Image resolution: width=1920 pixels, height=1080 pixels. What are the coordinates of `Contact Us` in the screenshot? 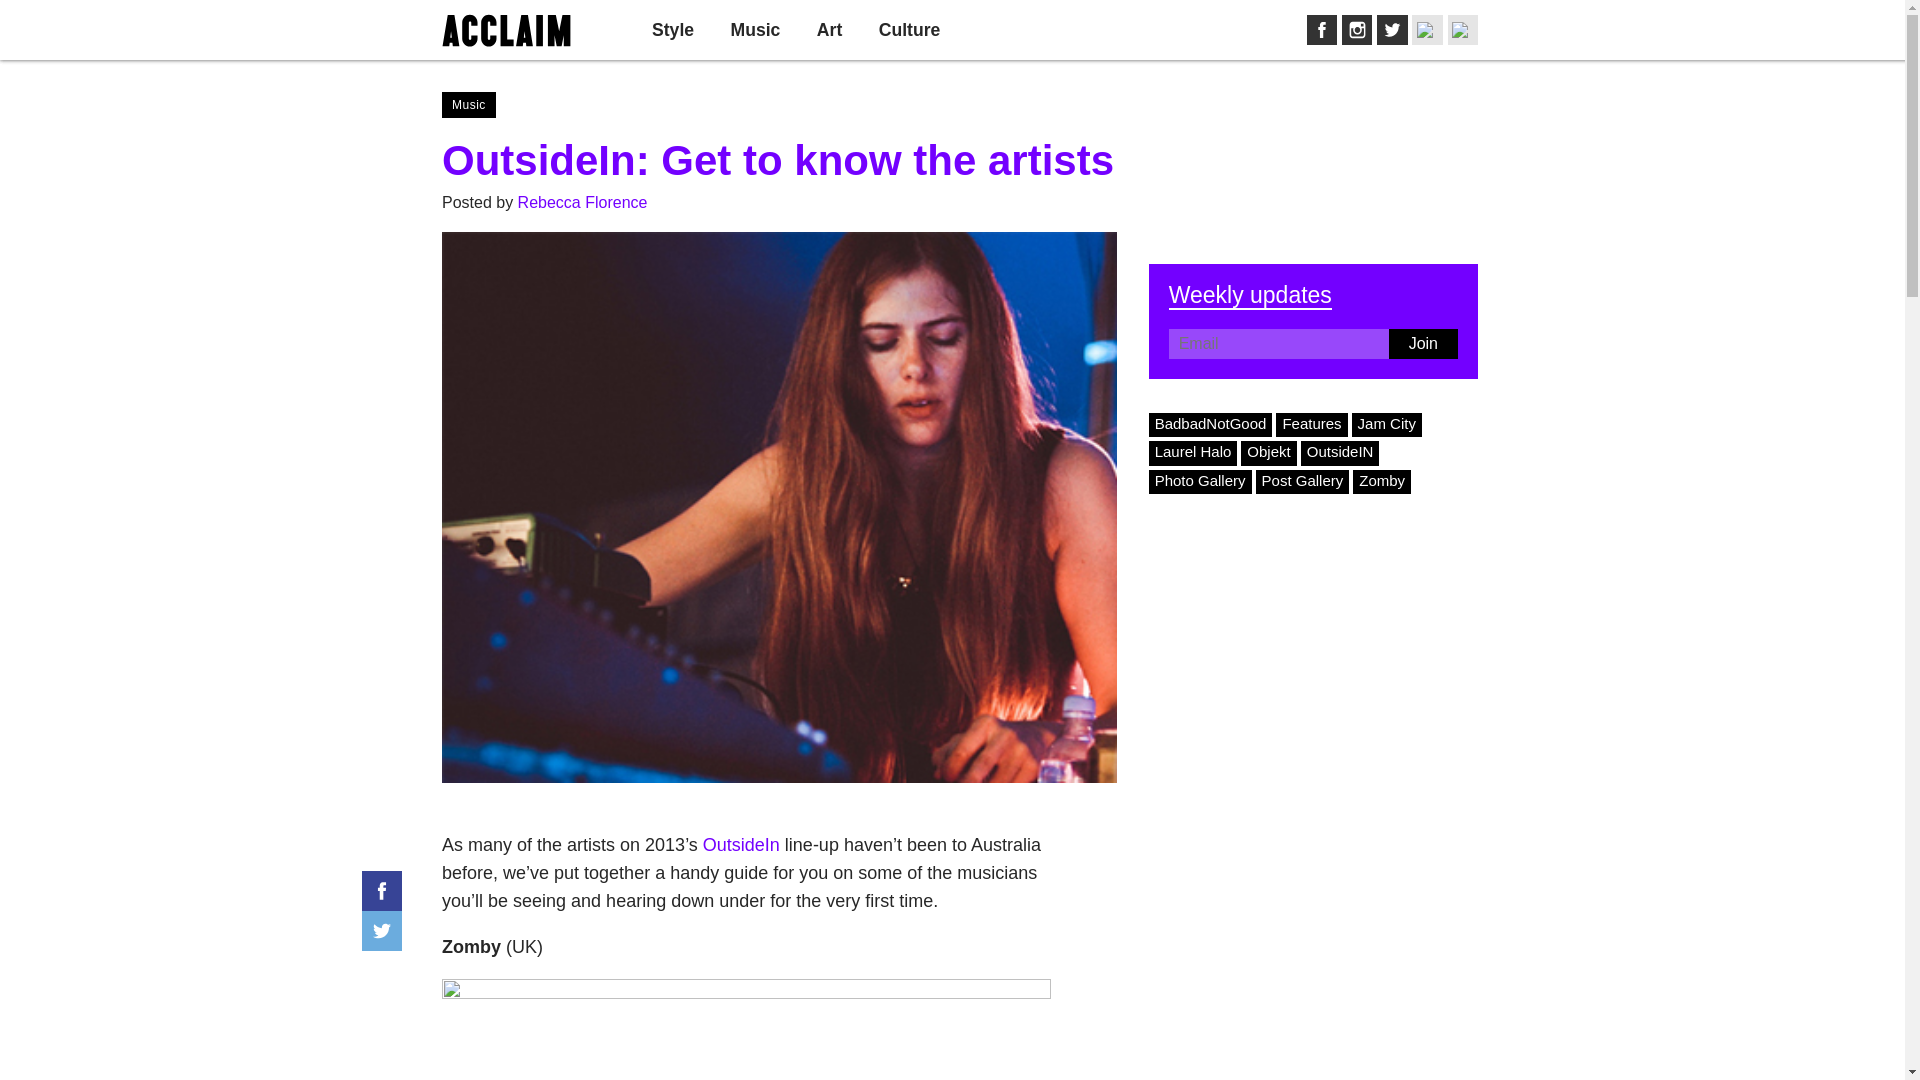 It's located at (1289, 29).